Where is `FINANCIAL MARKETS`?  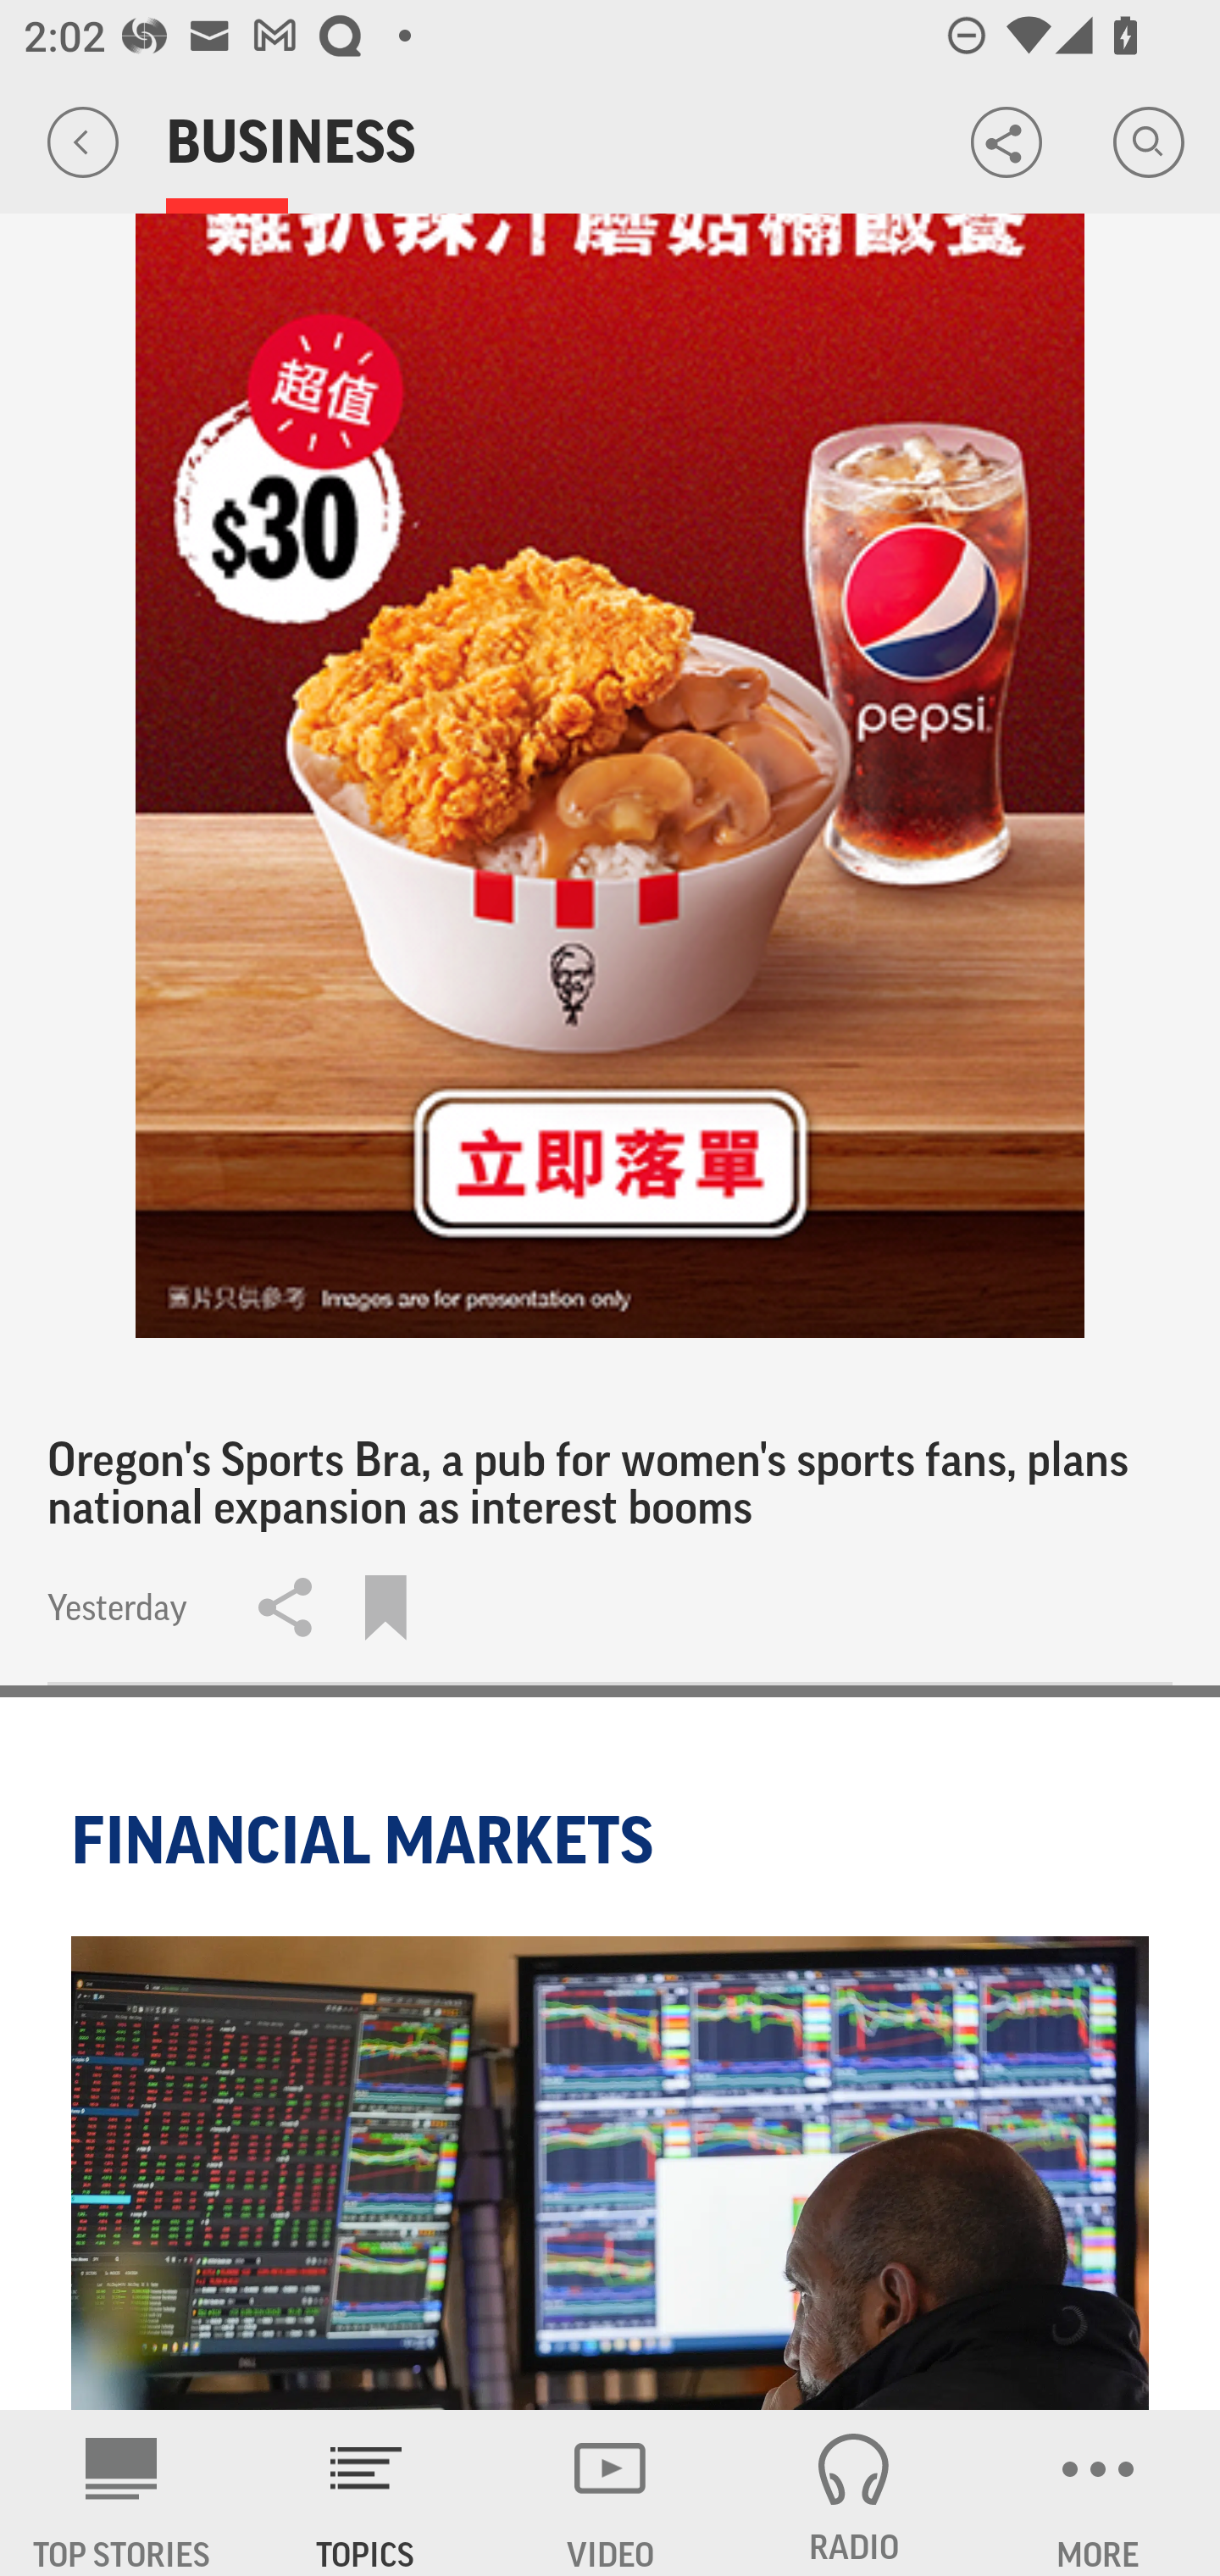
FINANCIAL MARKETS is located at coordinates (368, 1840).